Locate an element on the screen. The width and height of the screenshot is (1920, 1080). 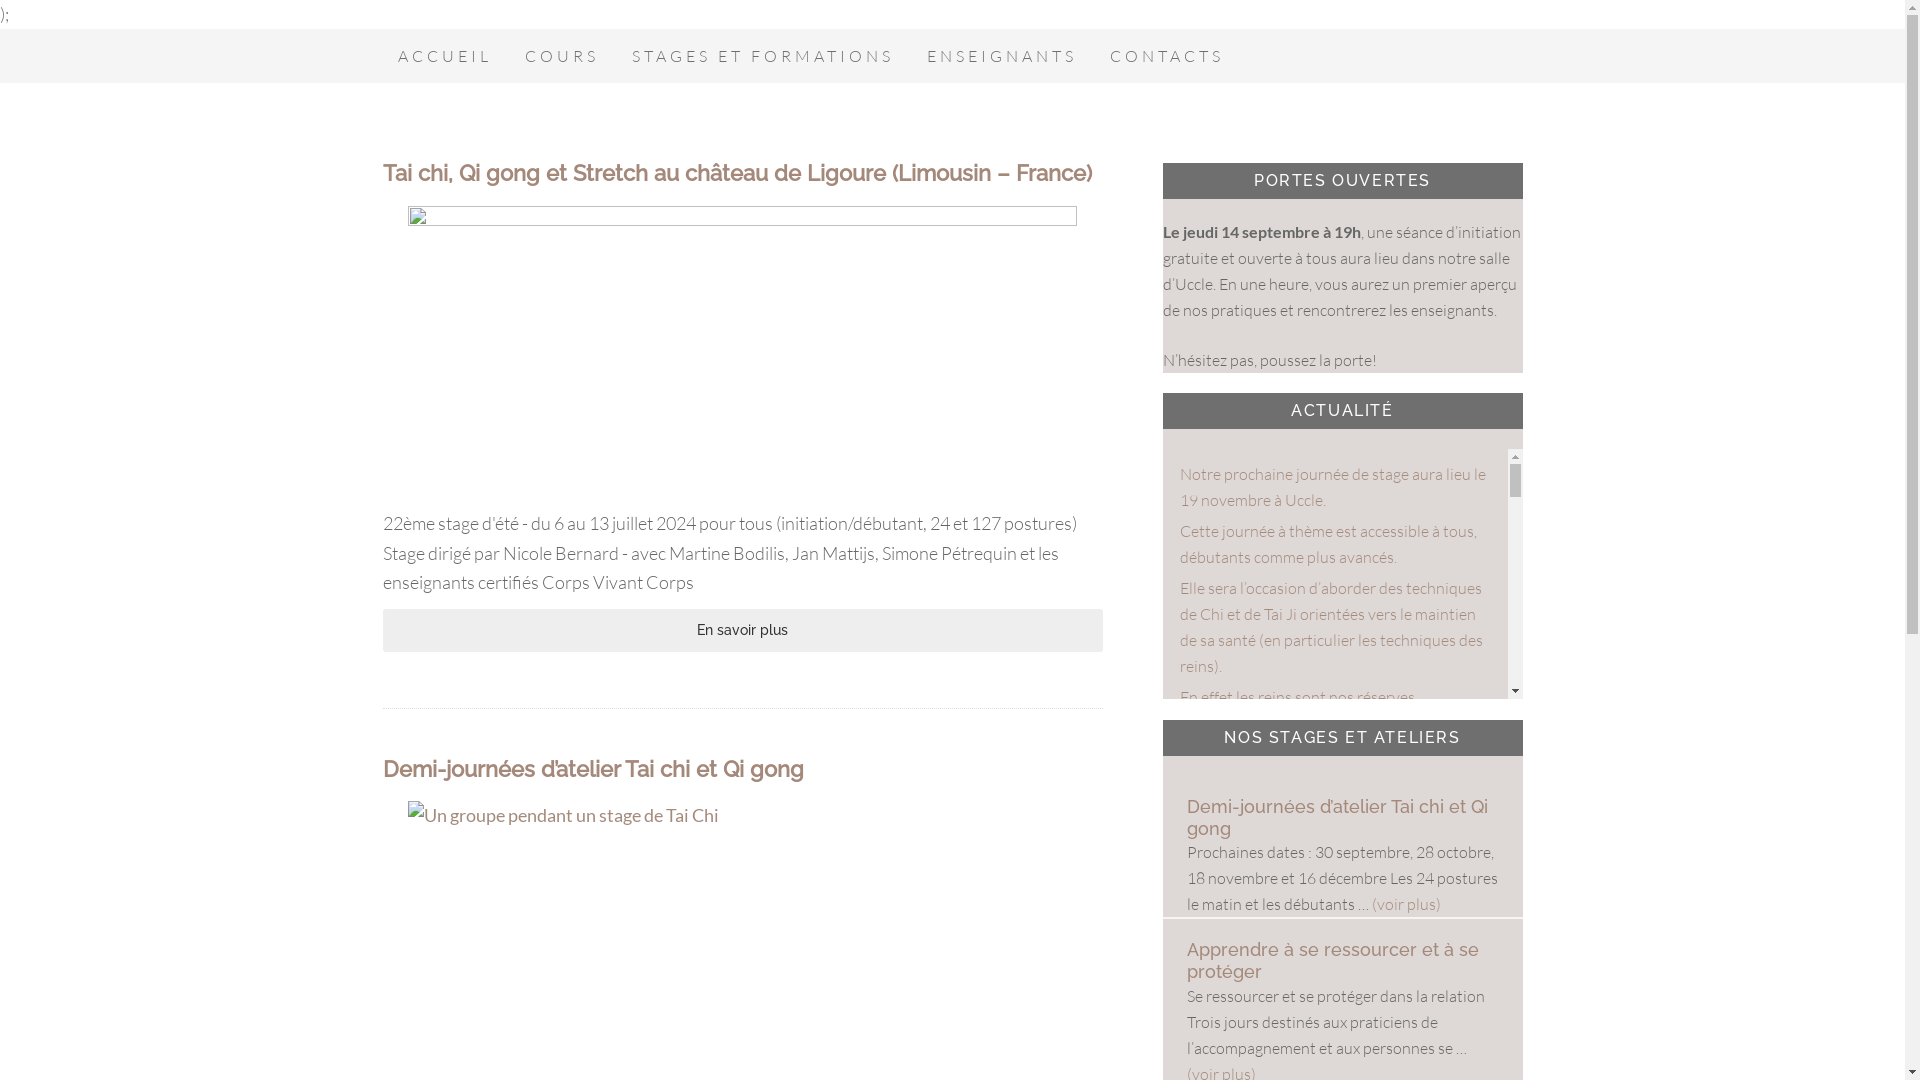
ACCUEIL is located at coordinates (444, 56).